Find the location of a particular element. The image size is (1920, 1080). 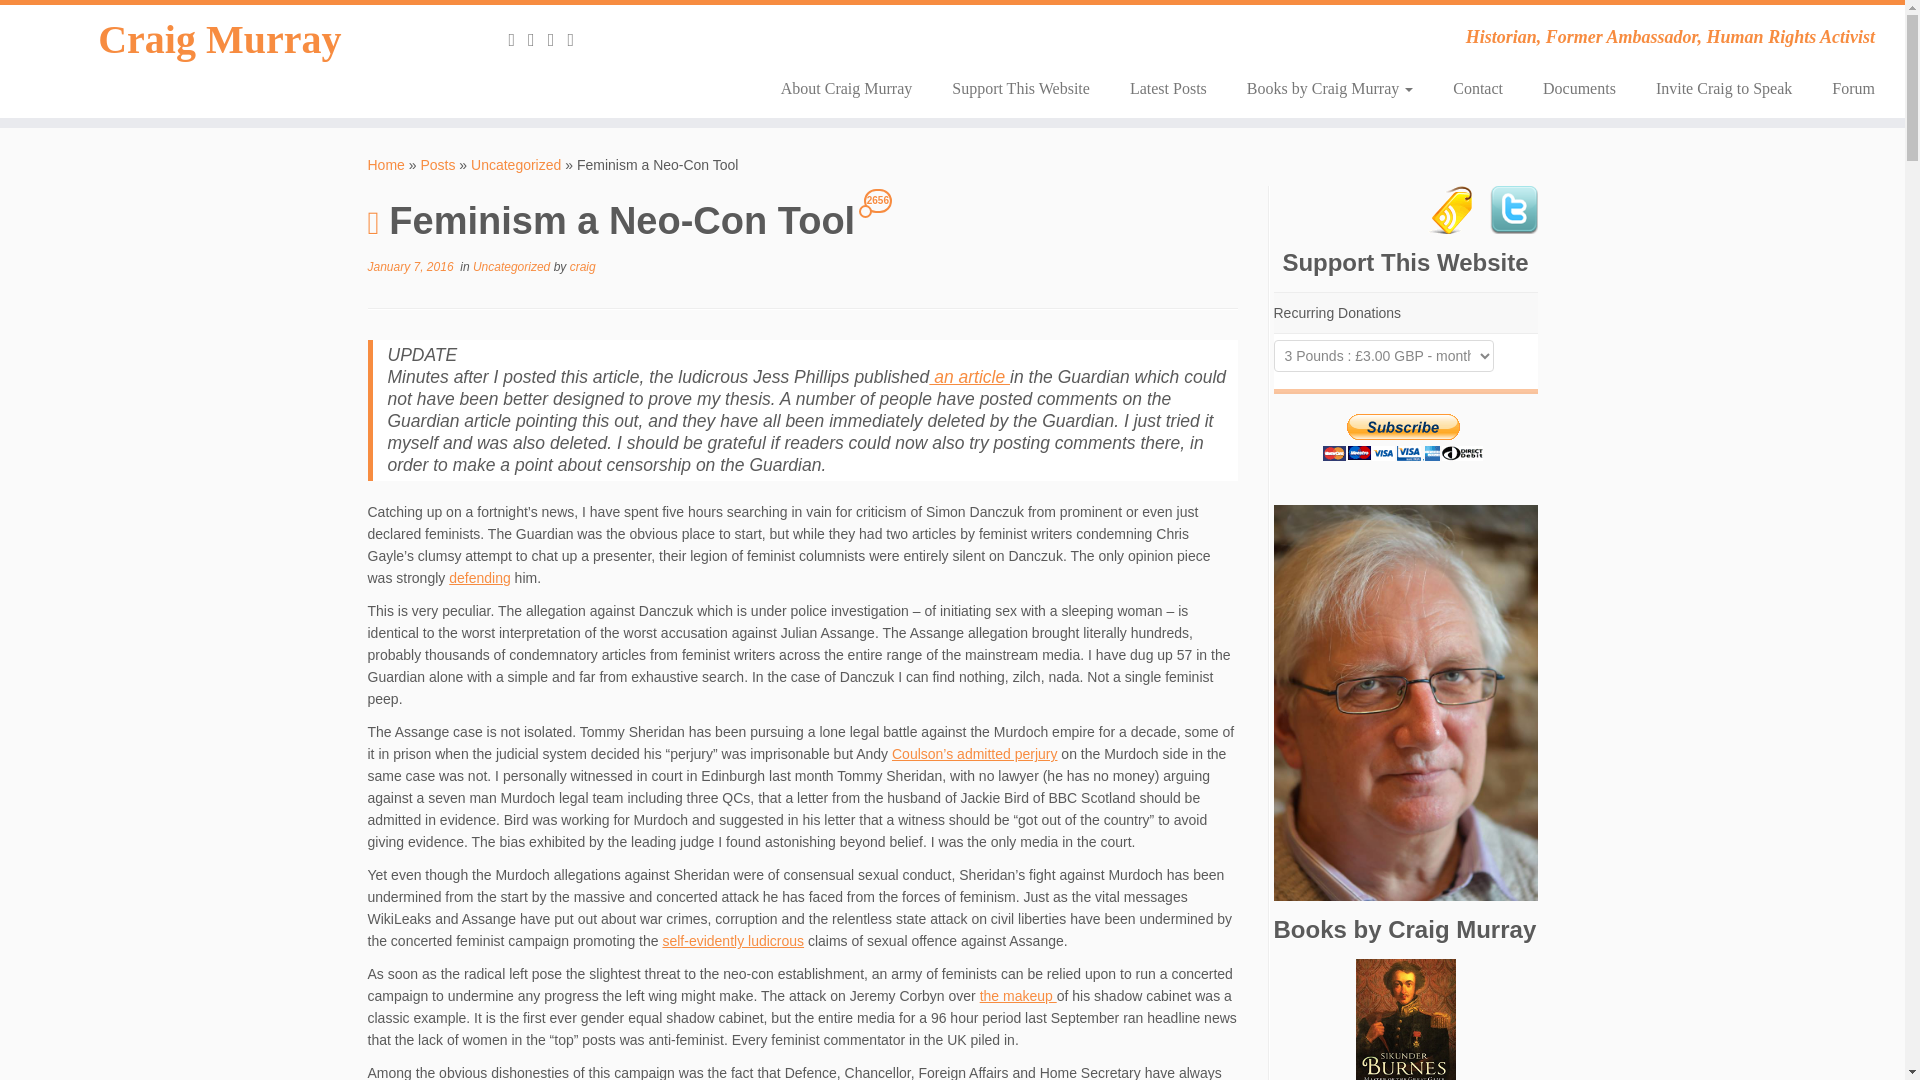

self-evidently ludicrous is located at coordinates (733, 941).